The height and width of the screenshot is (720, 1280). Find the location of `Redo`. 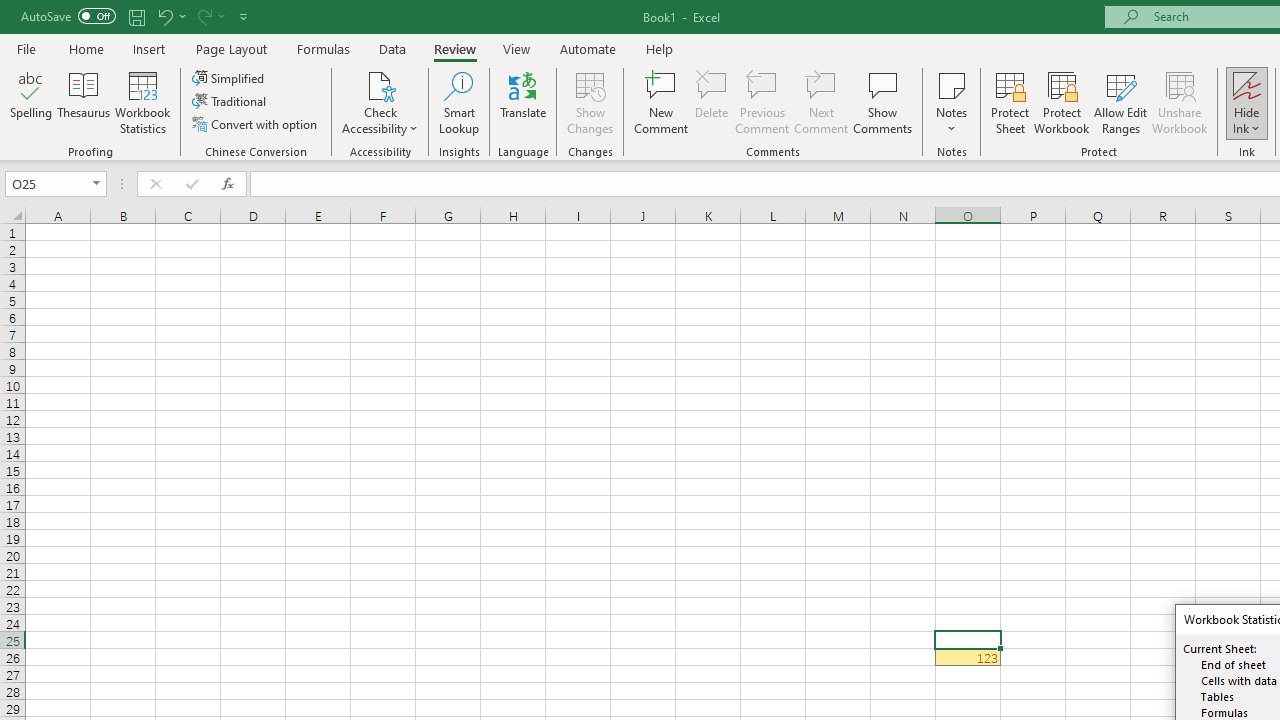

Redo is located at coordinates (203, 16).